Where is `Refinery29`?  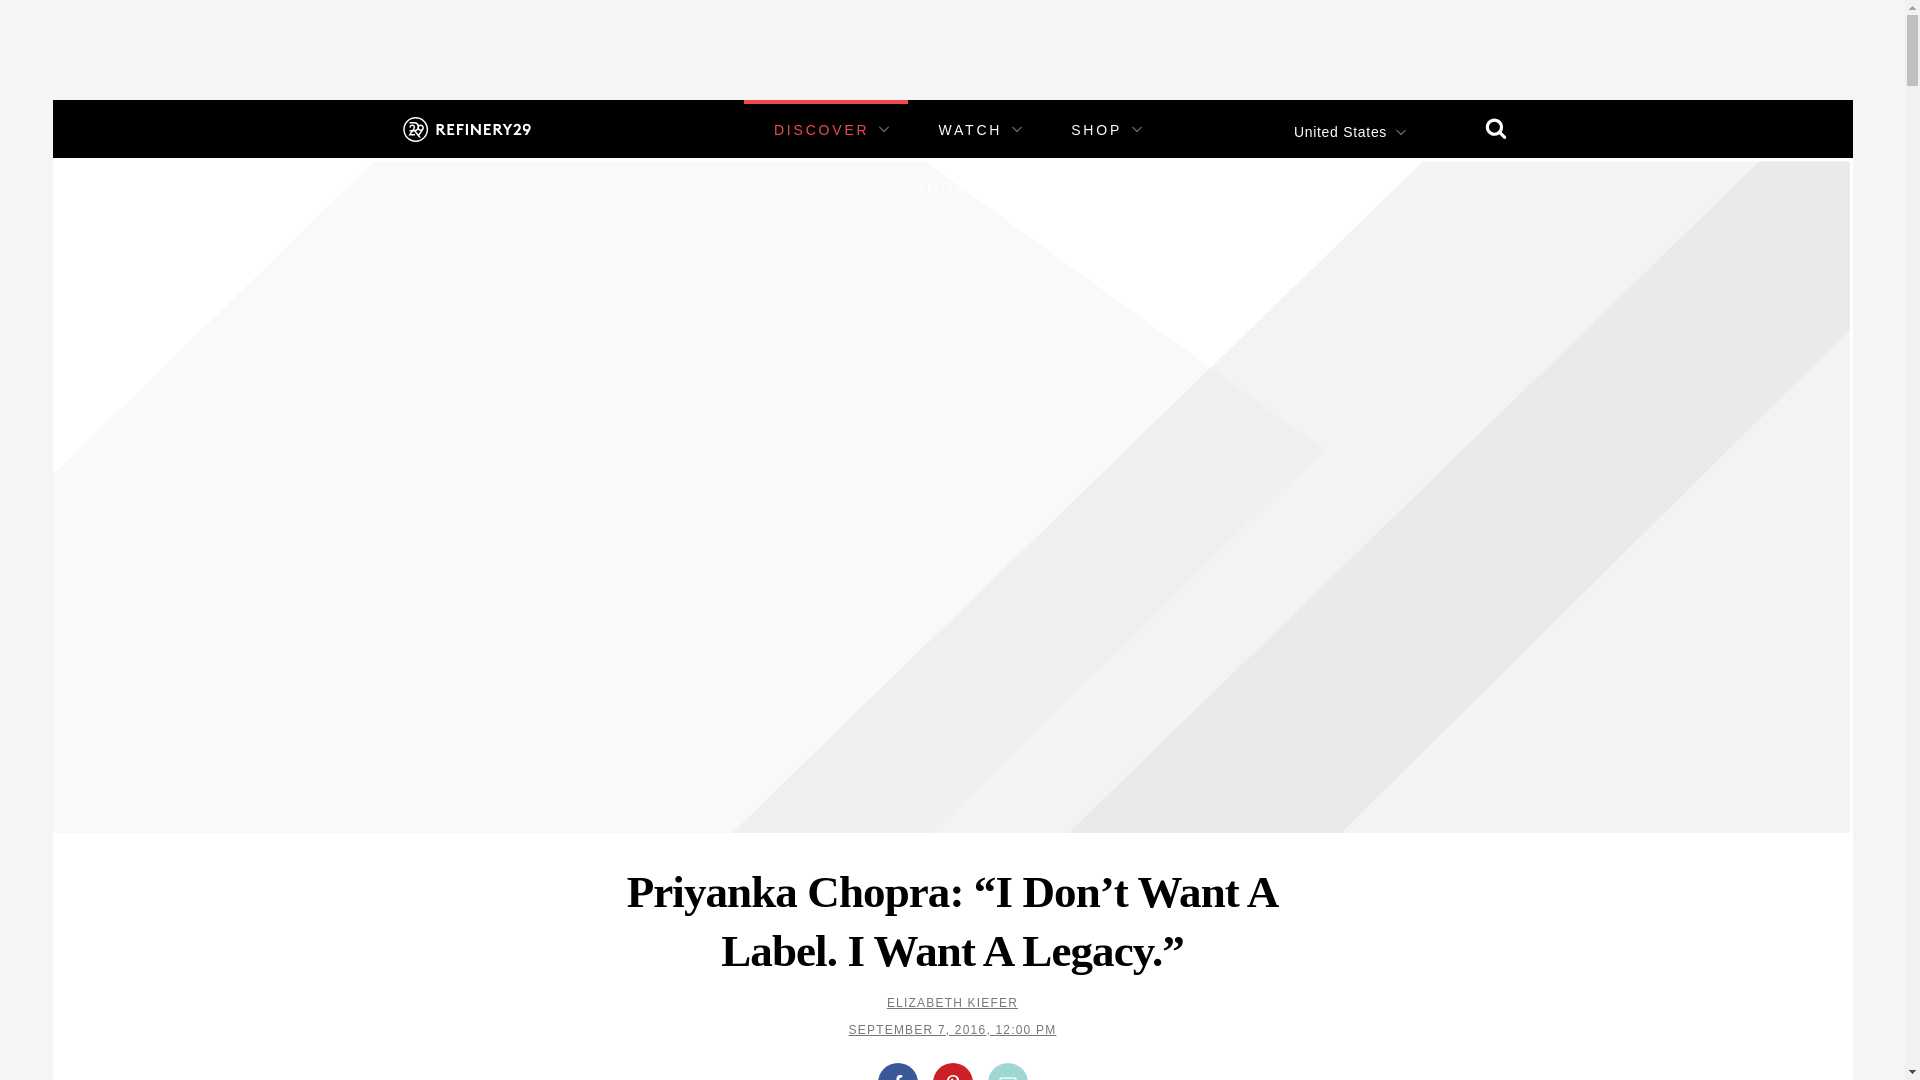
Refinery29 is located at coordinates (465, 128).